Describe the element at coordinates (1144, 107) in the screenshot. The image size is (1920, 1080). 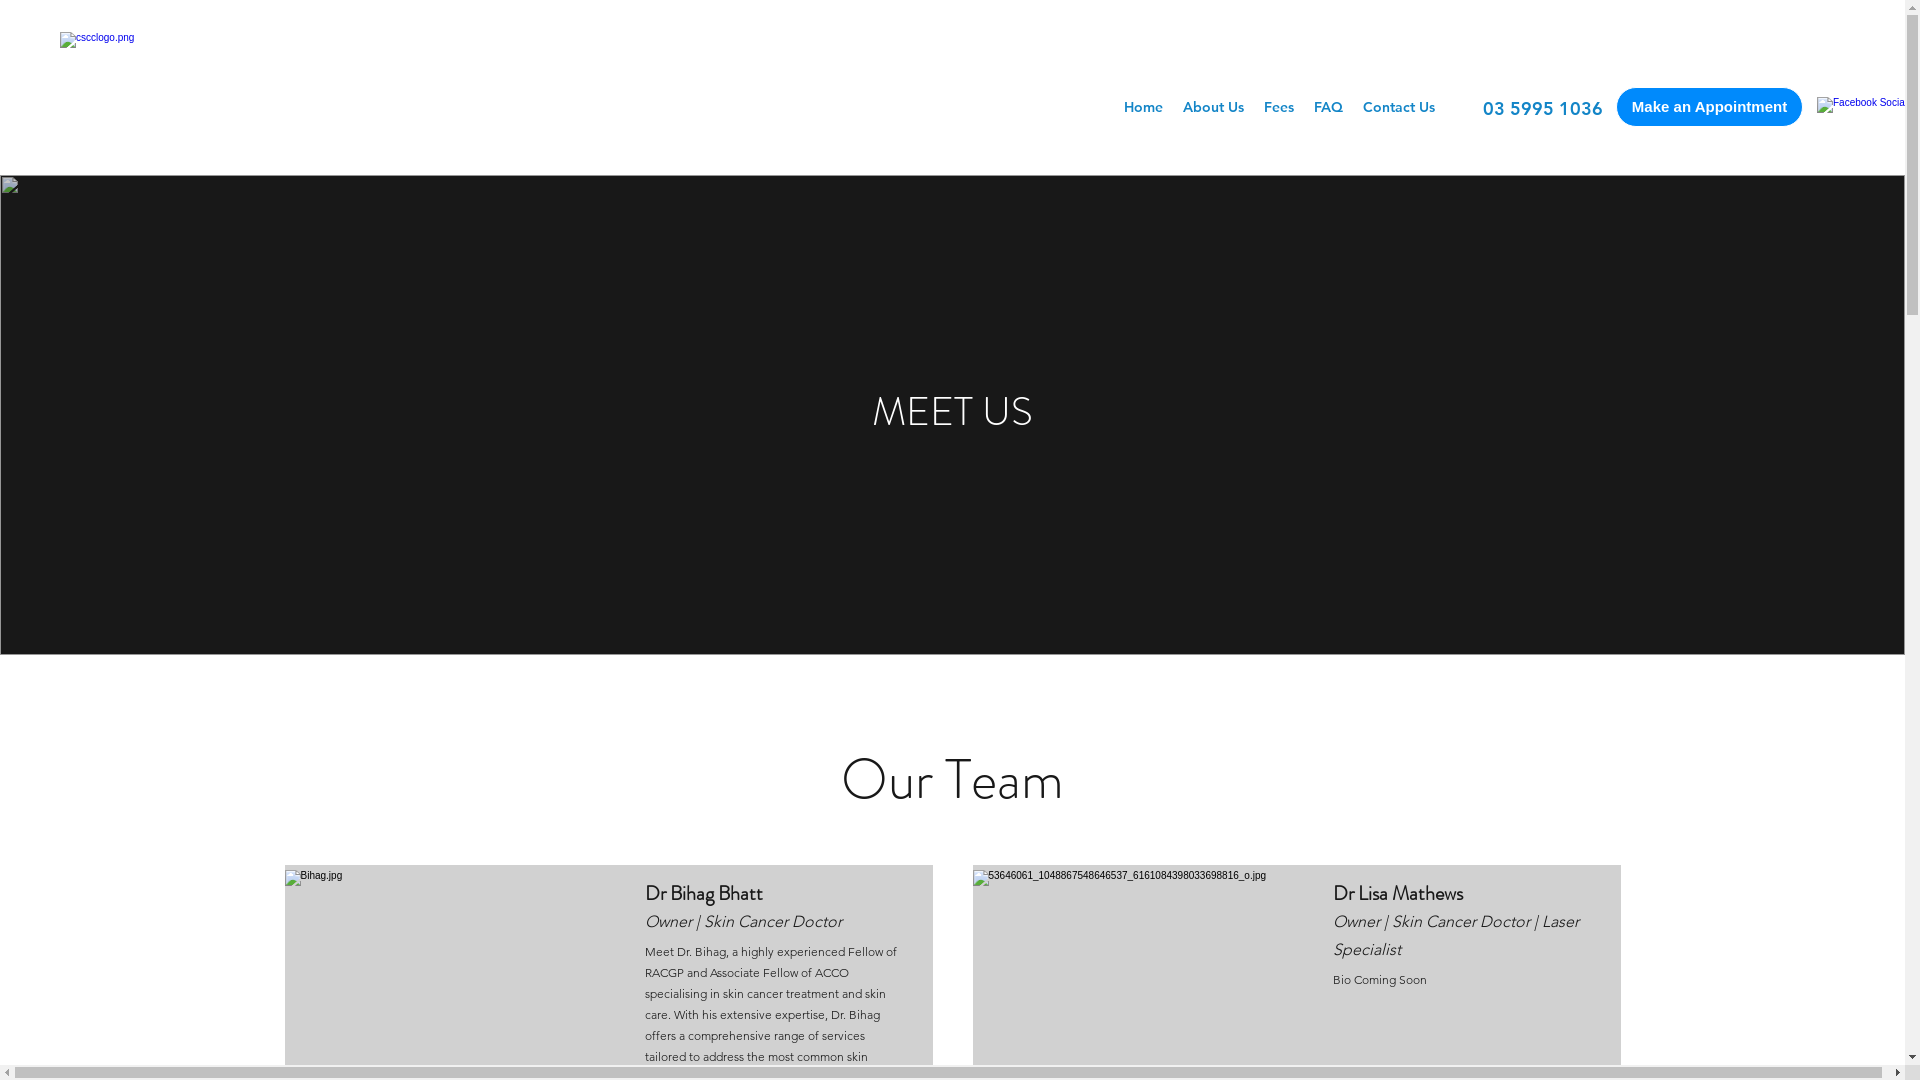
I see `Home` at that location.